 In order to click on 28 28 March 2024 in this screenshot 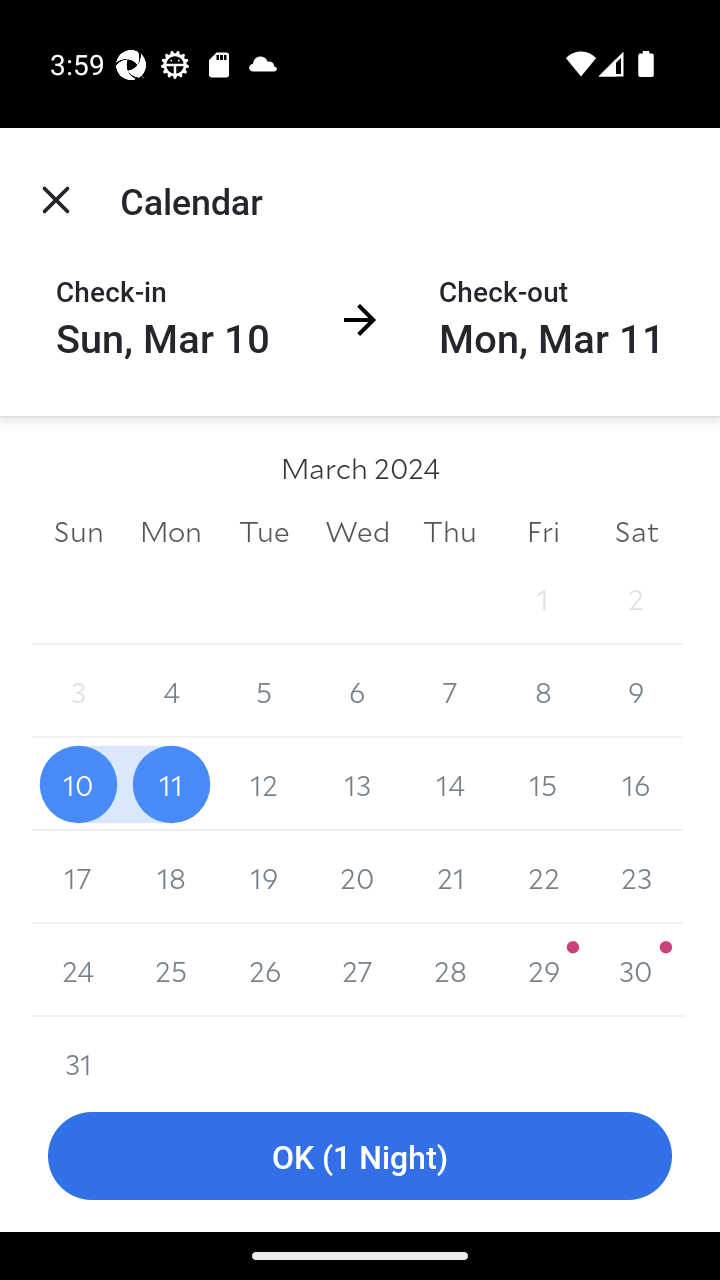, I will do `click(450, 970)`.